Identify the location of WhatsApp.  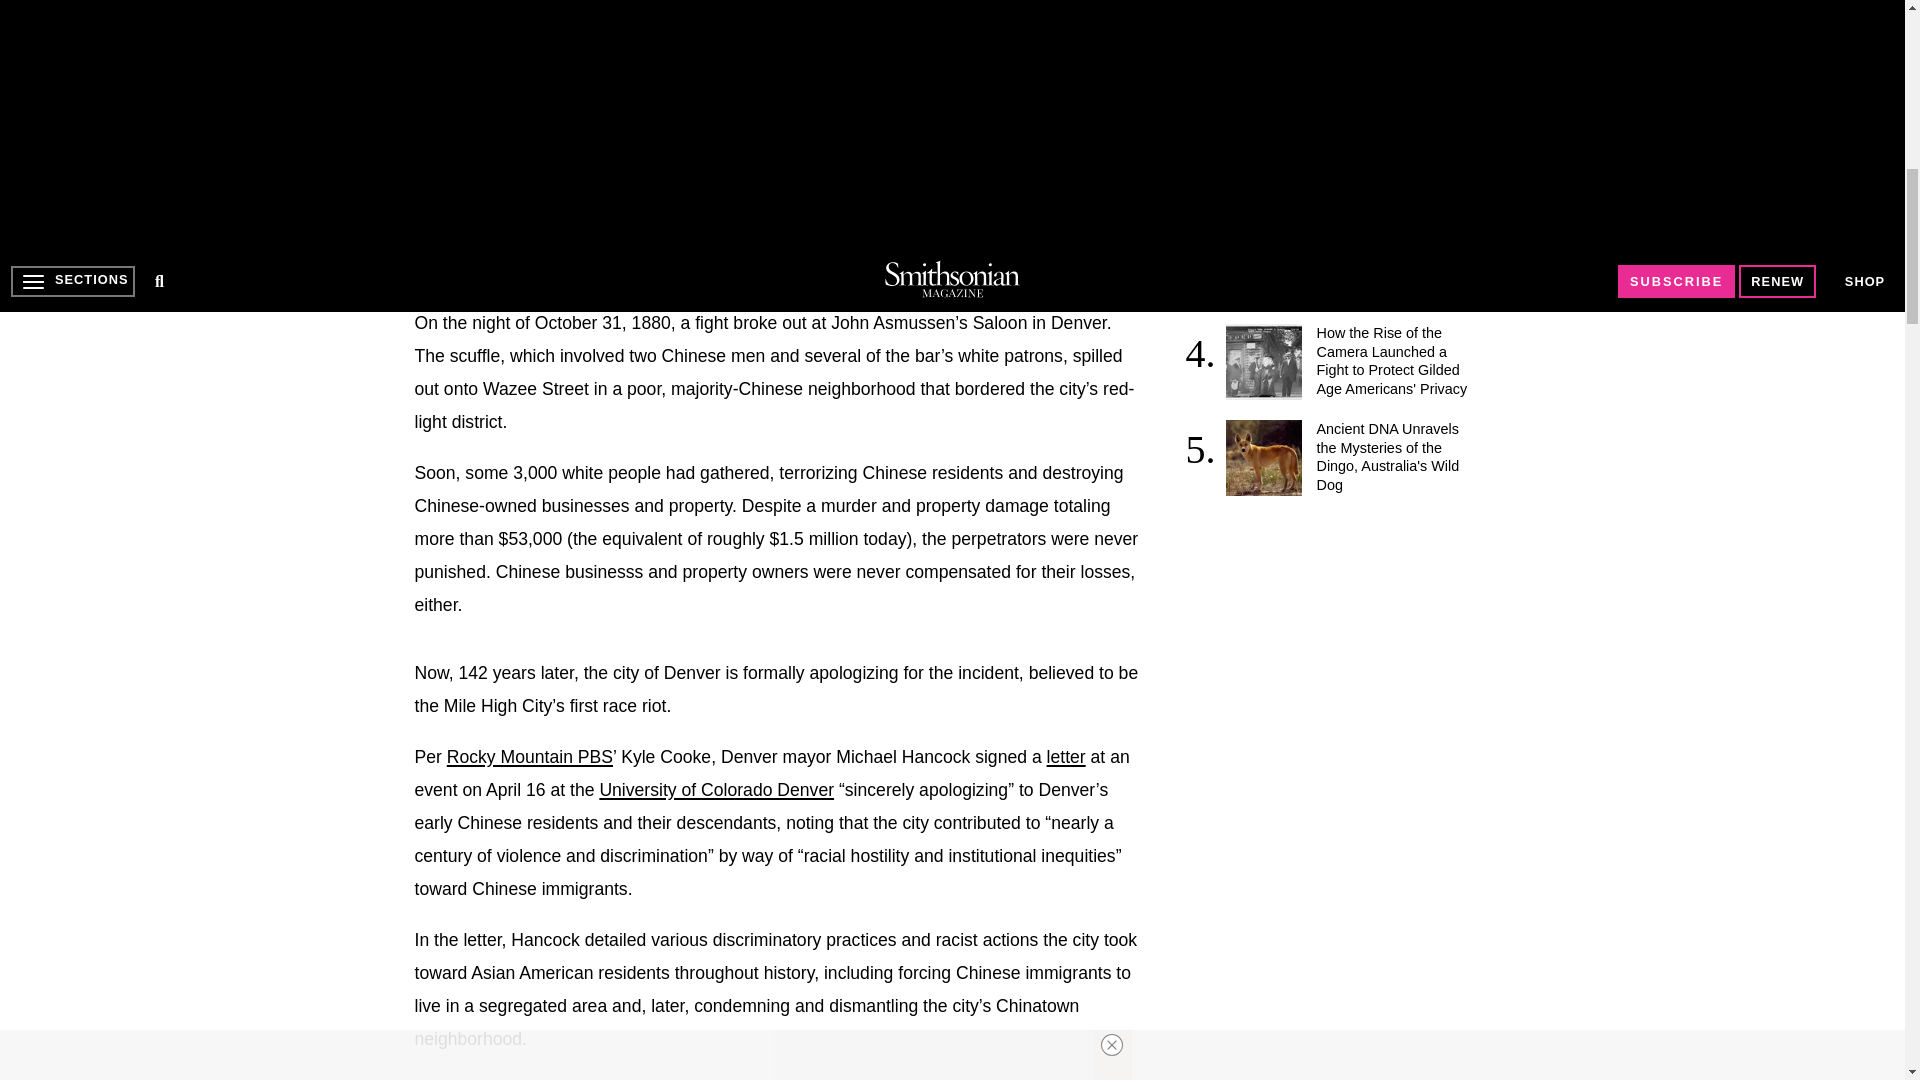
(594, 262).